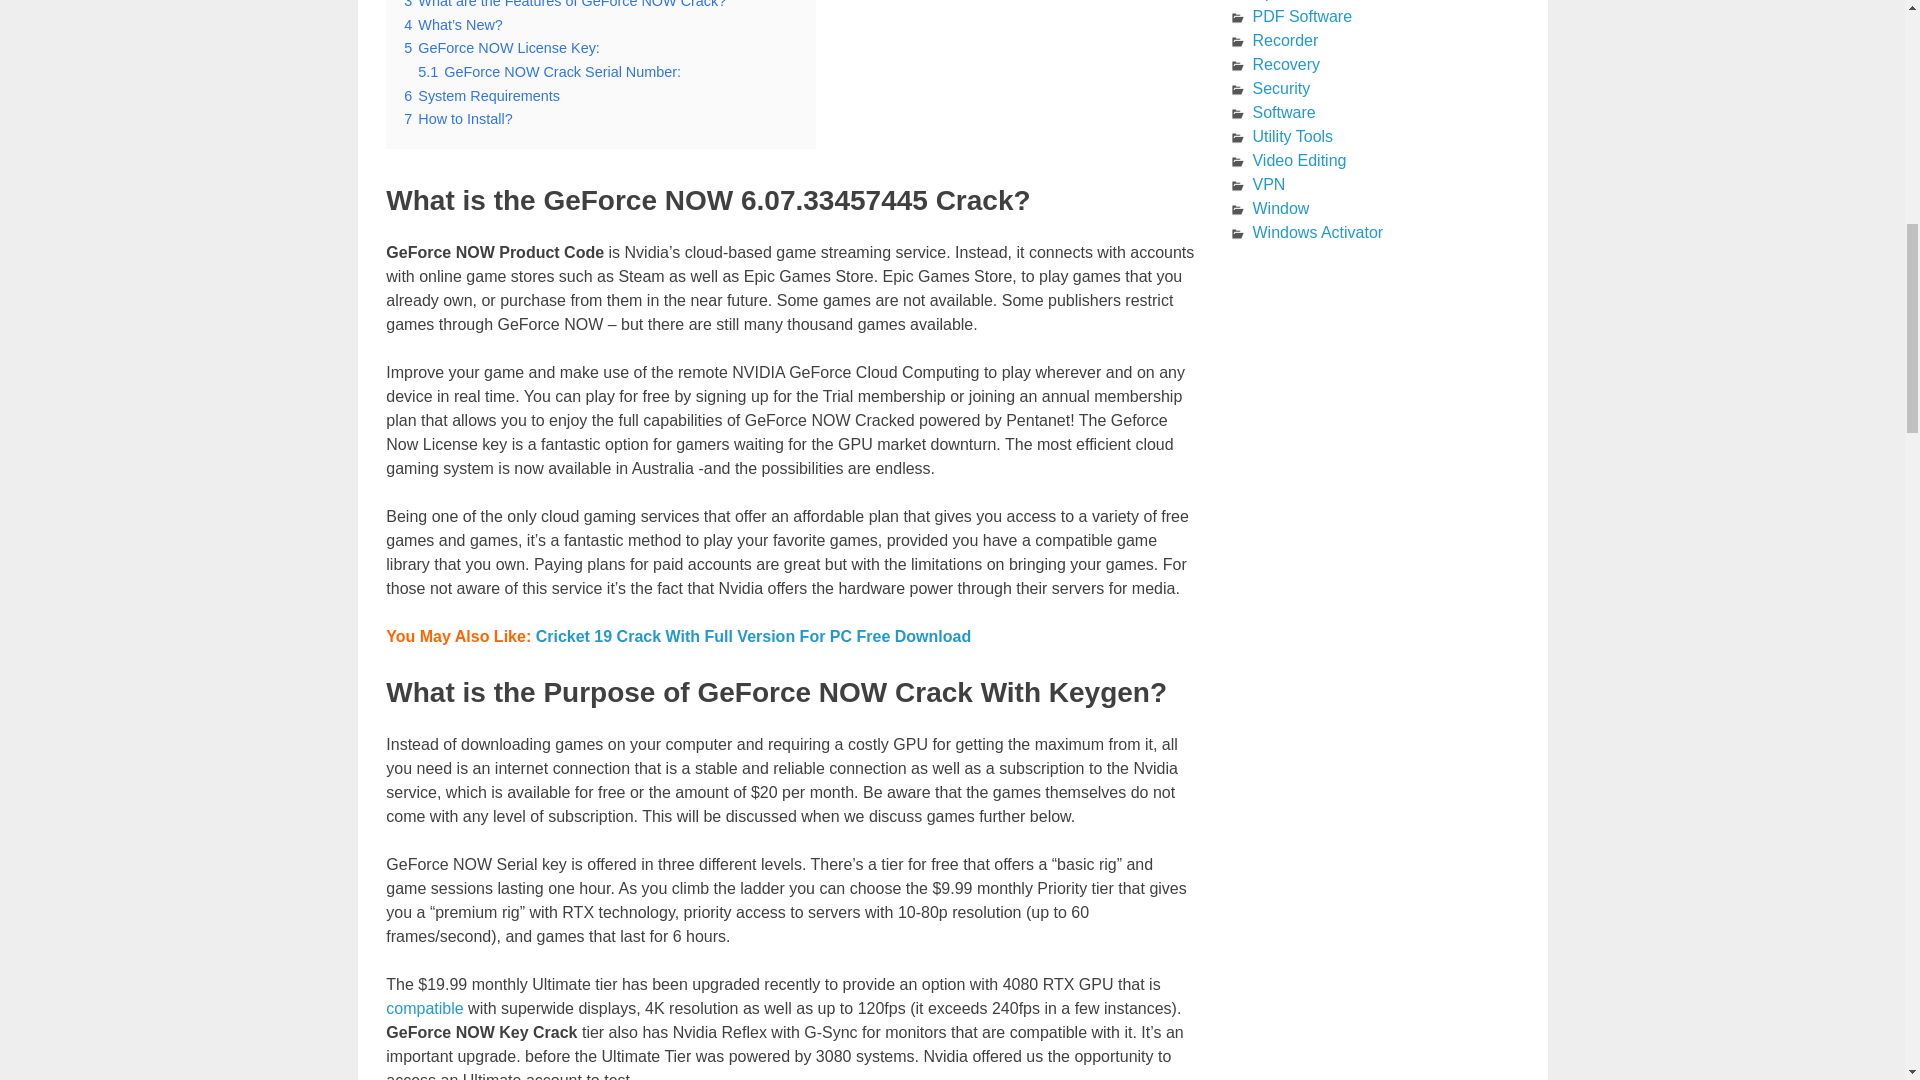 Image resolution: width=1920 pixels, height=1080 pixels. I want to click on 6 System Requirements, so click(482, 95).